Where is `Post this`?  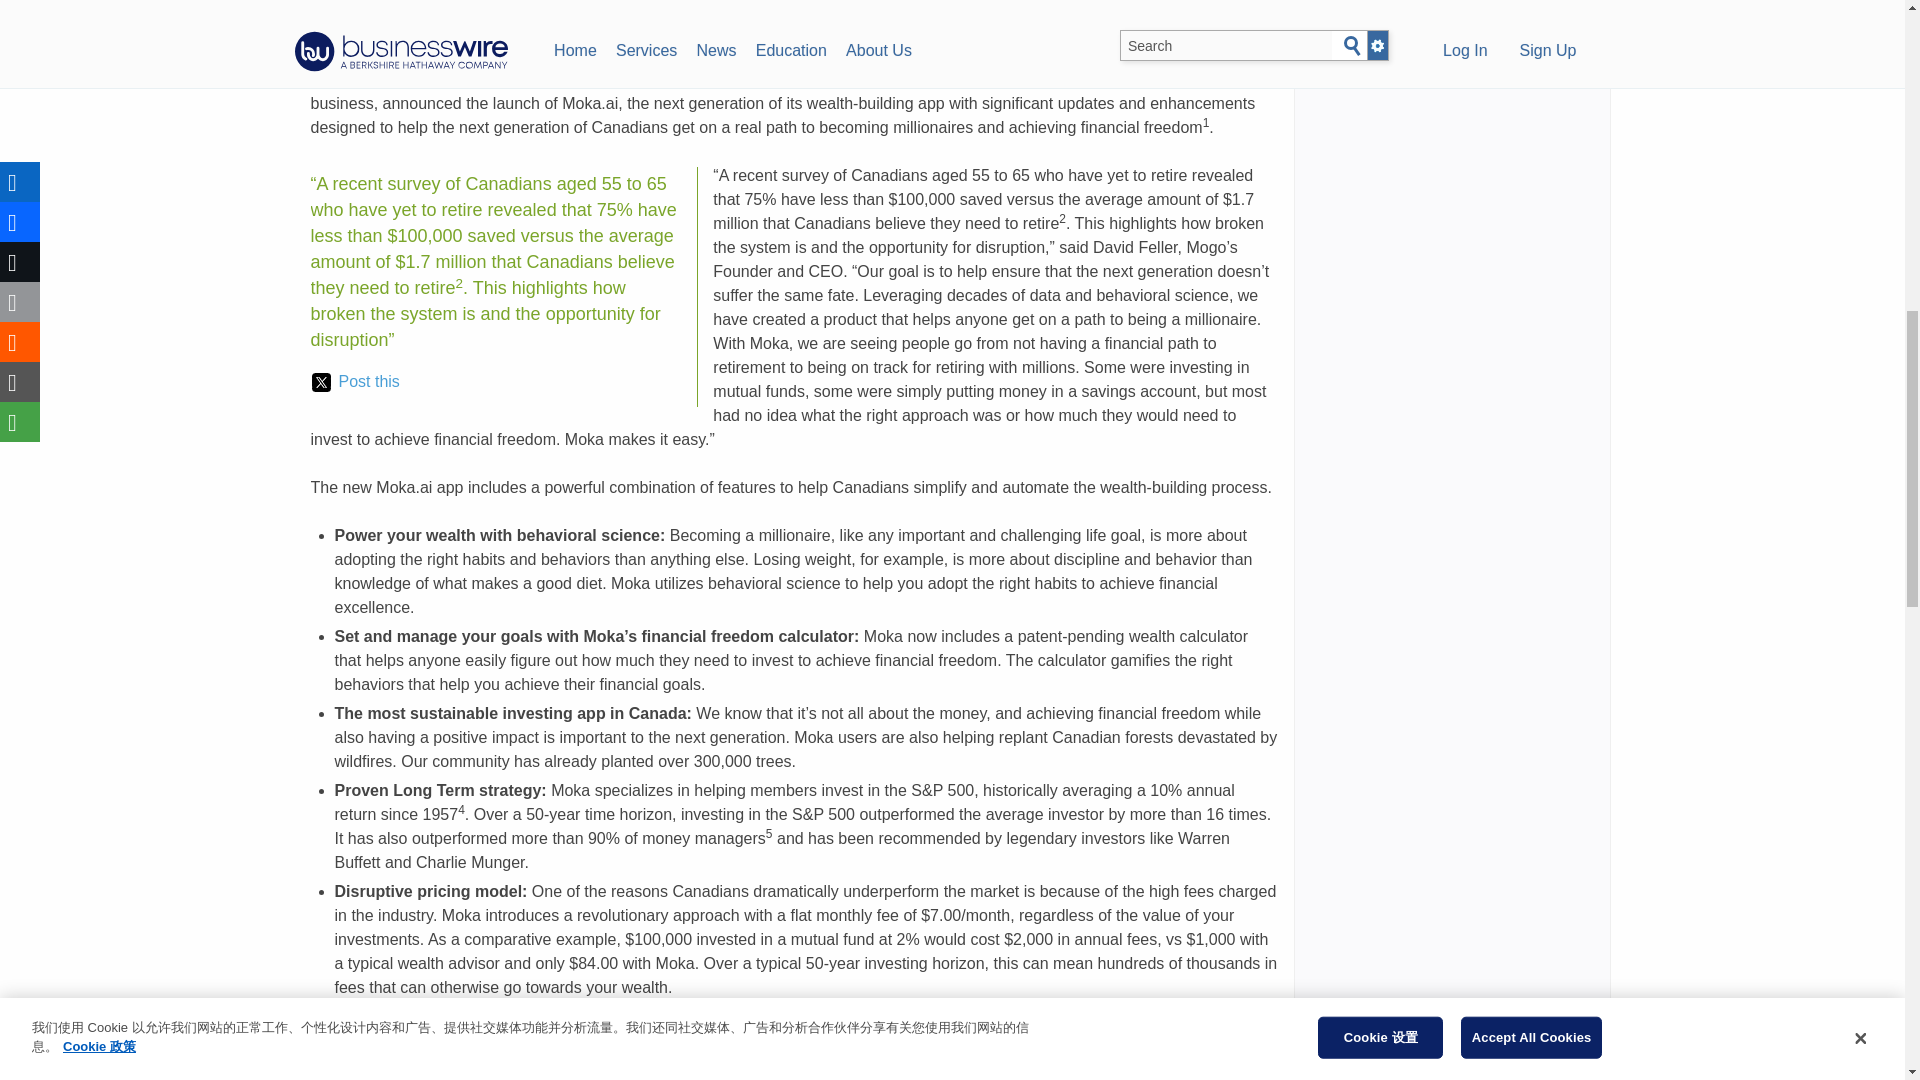 Post this is located at coordinates (355, 382).